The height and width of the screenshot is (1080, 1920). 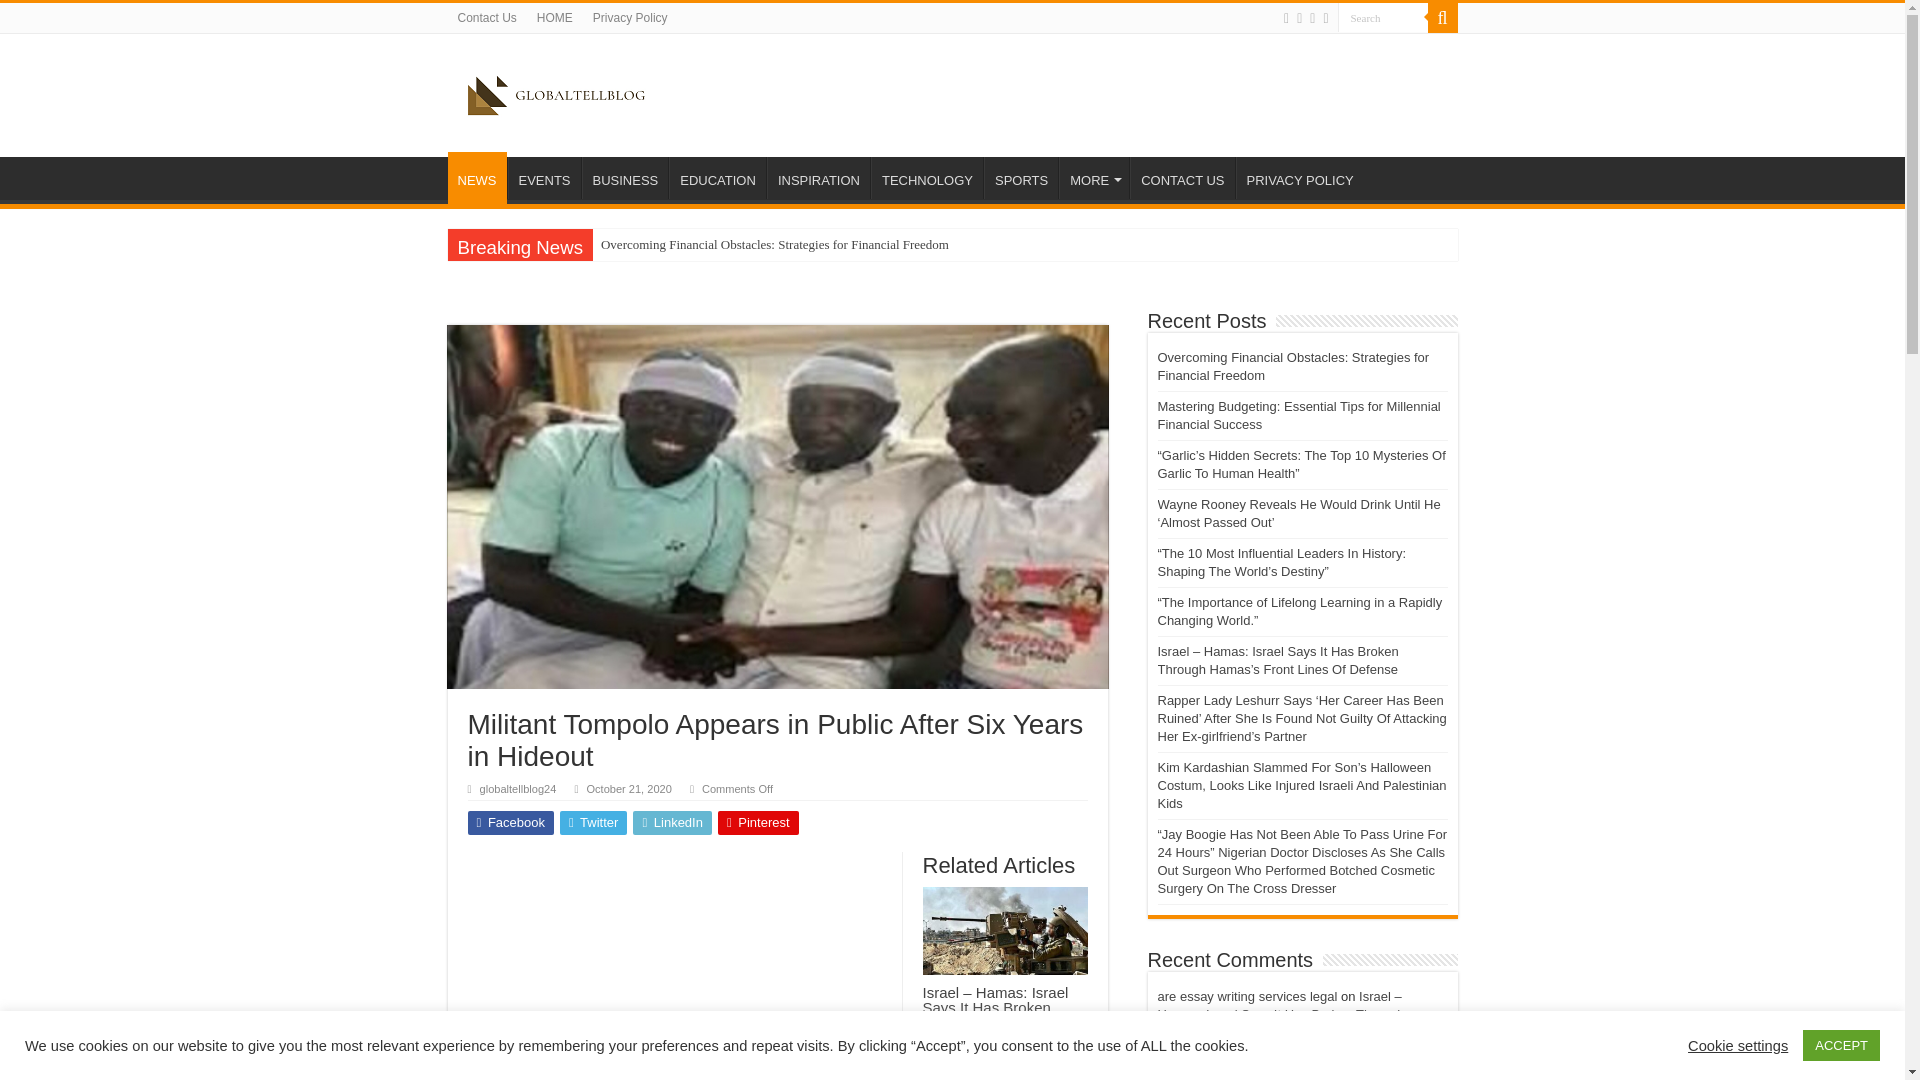 I want to click on CONTACT US, so click(x=1182, y=177).